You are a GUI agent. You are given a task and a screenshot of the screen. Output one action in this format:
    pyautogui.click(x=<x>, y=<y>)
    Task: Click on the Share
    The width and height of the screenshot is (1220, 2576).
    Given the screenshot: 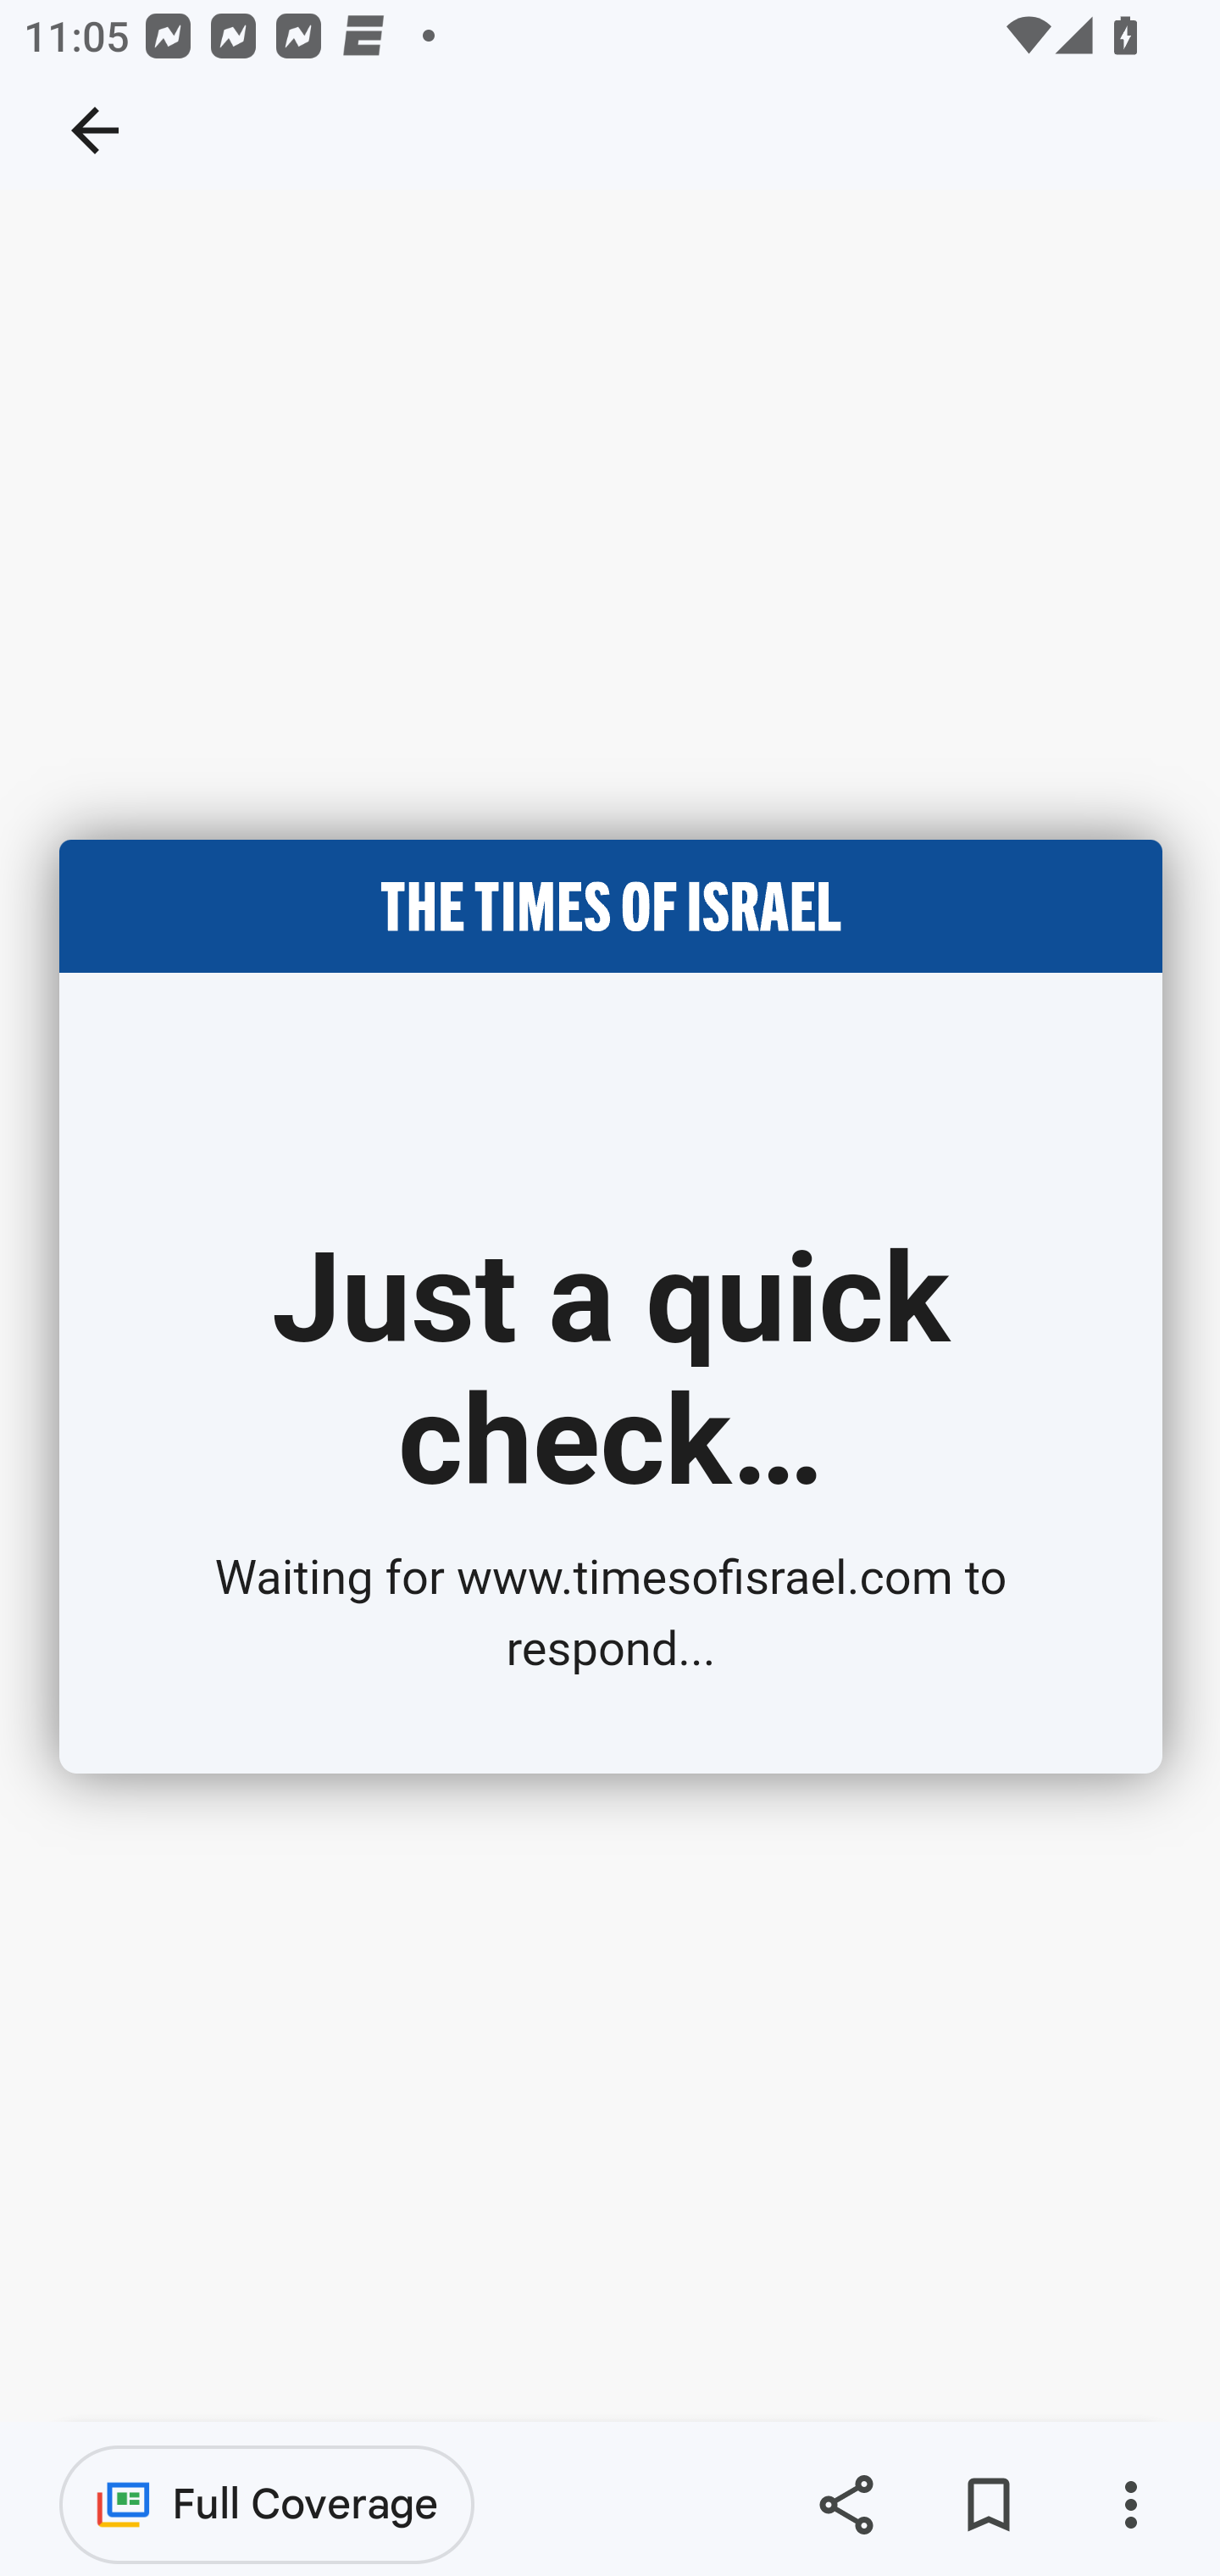 What is the action you would take?
    pyautogui.click(x=846, y=2505)
    